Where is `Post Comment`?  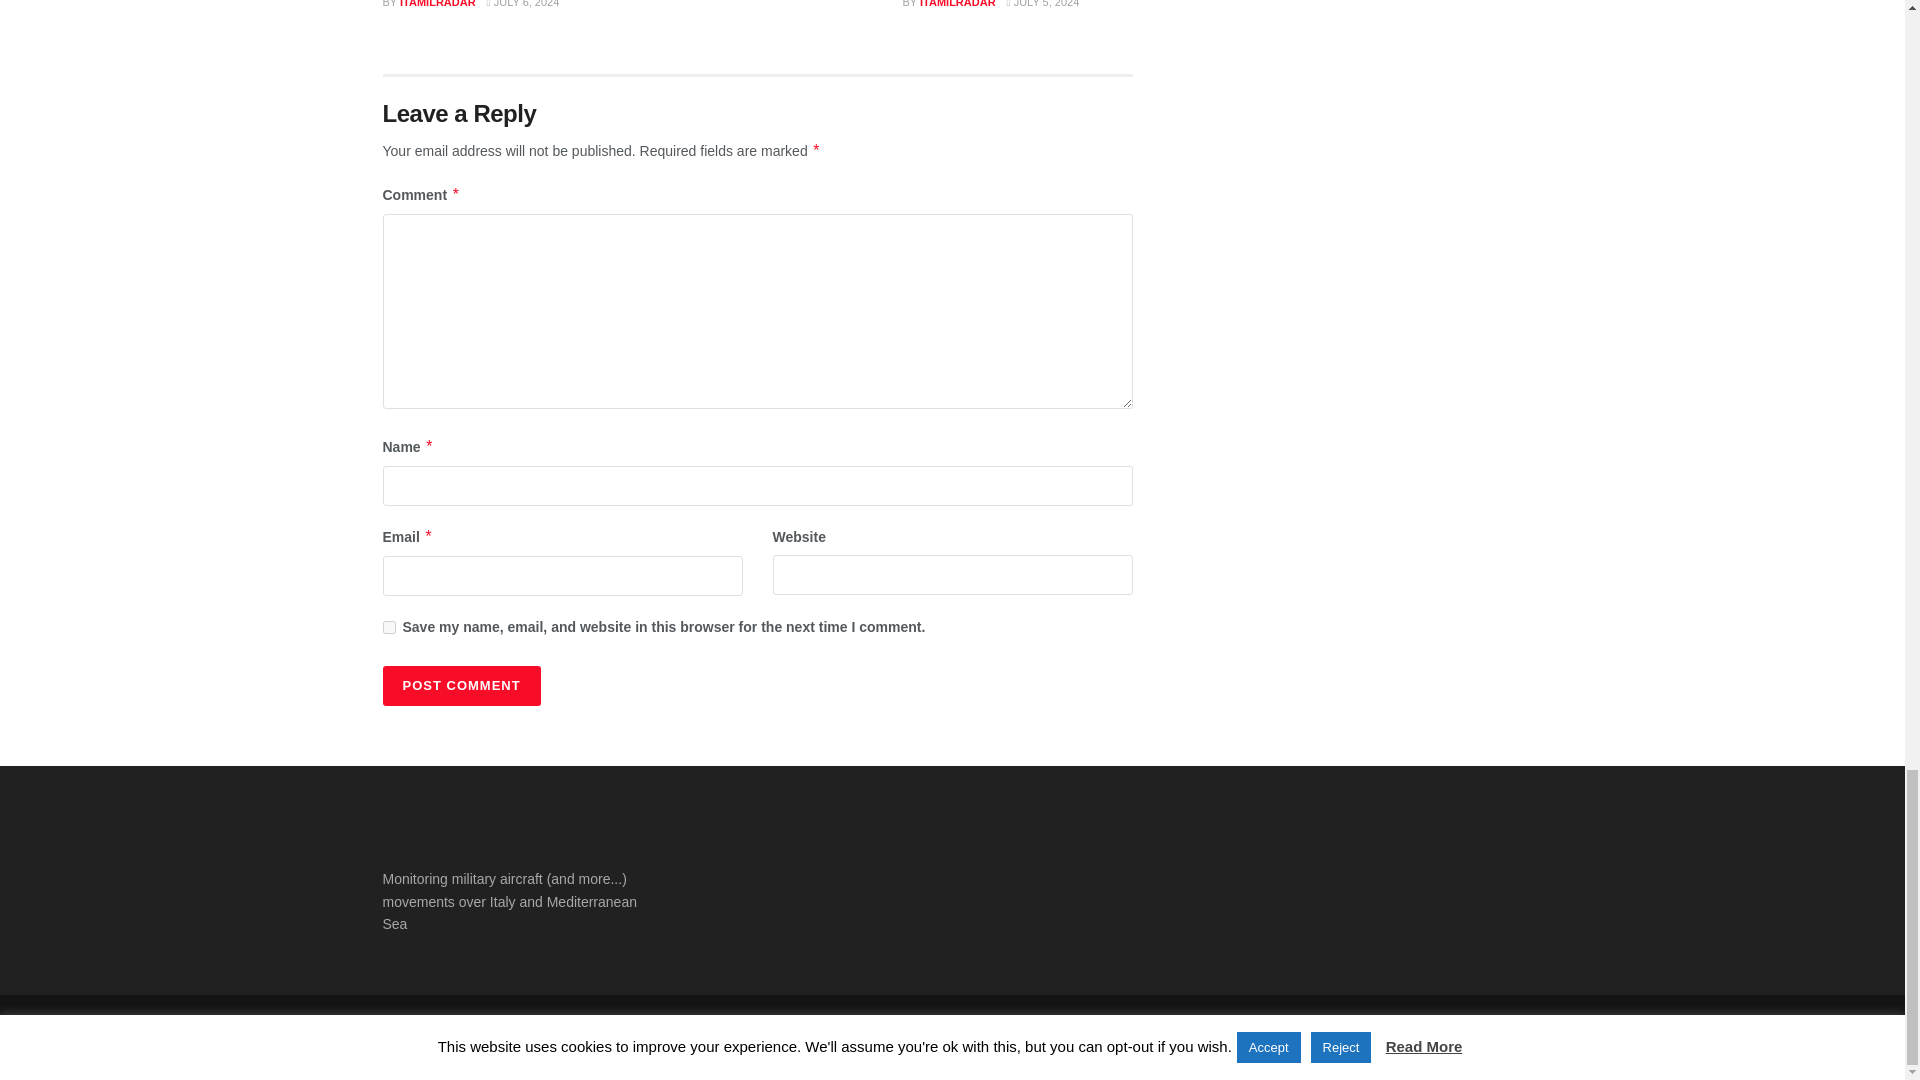 Post Comment is located at coordinates (460, 686).